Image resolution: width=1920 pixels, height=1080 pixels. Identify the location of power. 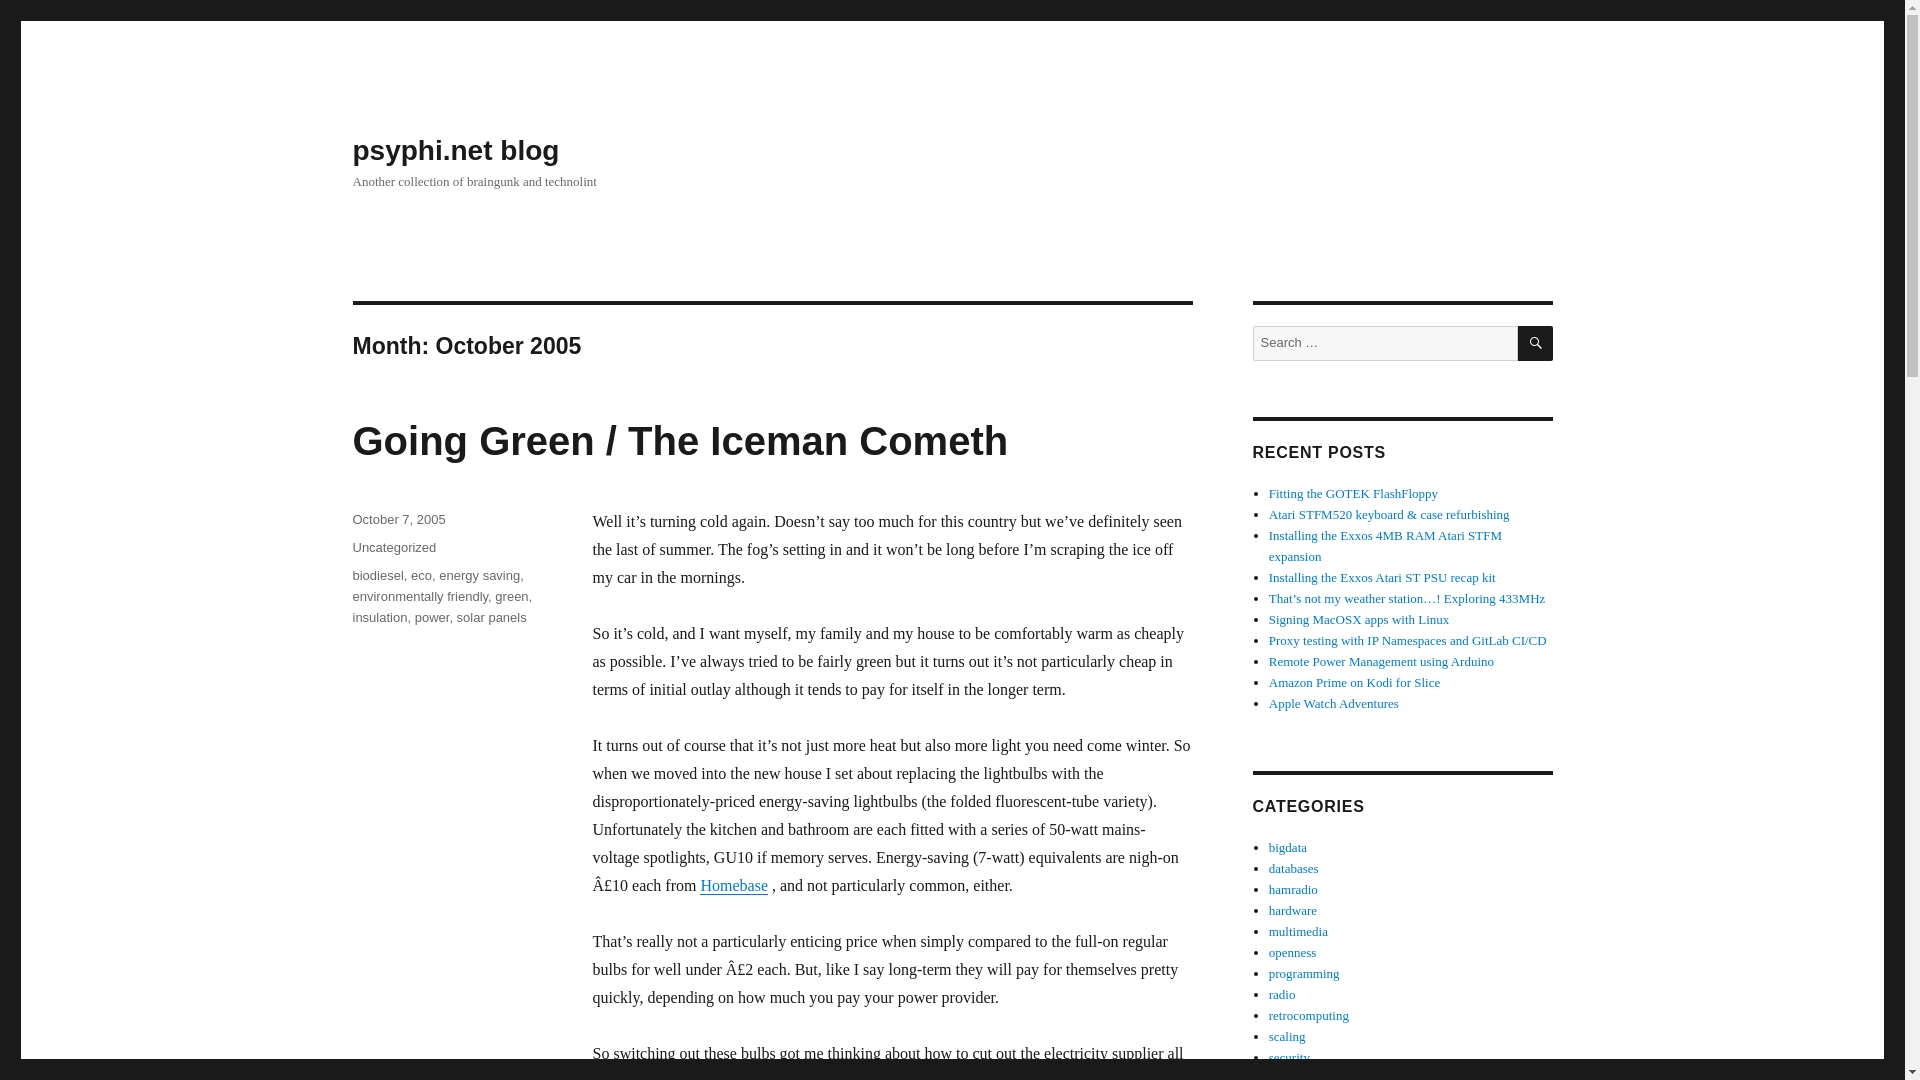
(432, 618).